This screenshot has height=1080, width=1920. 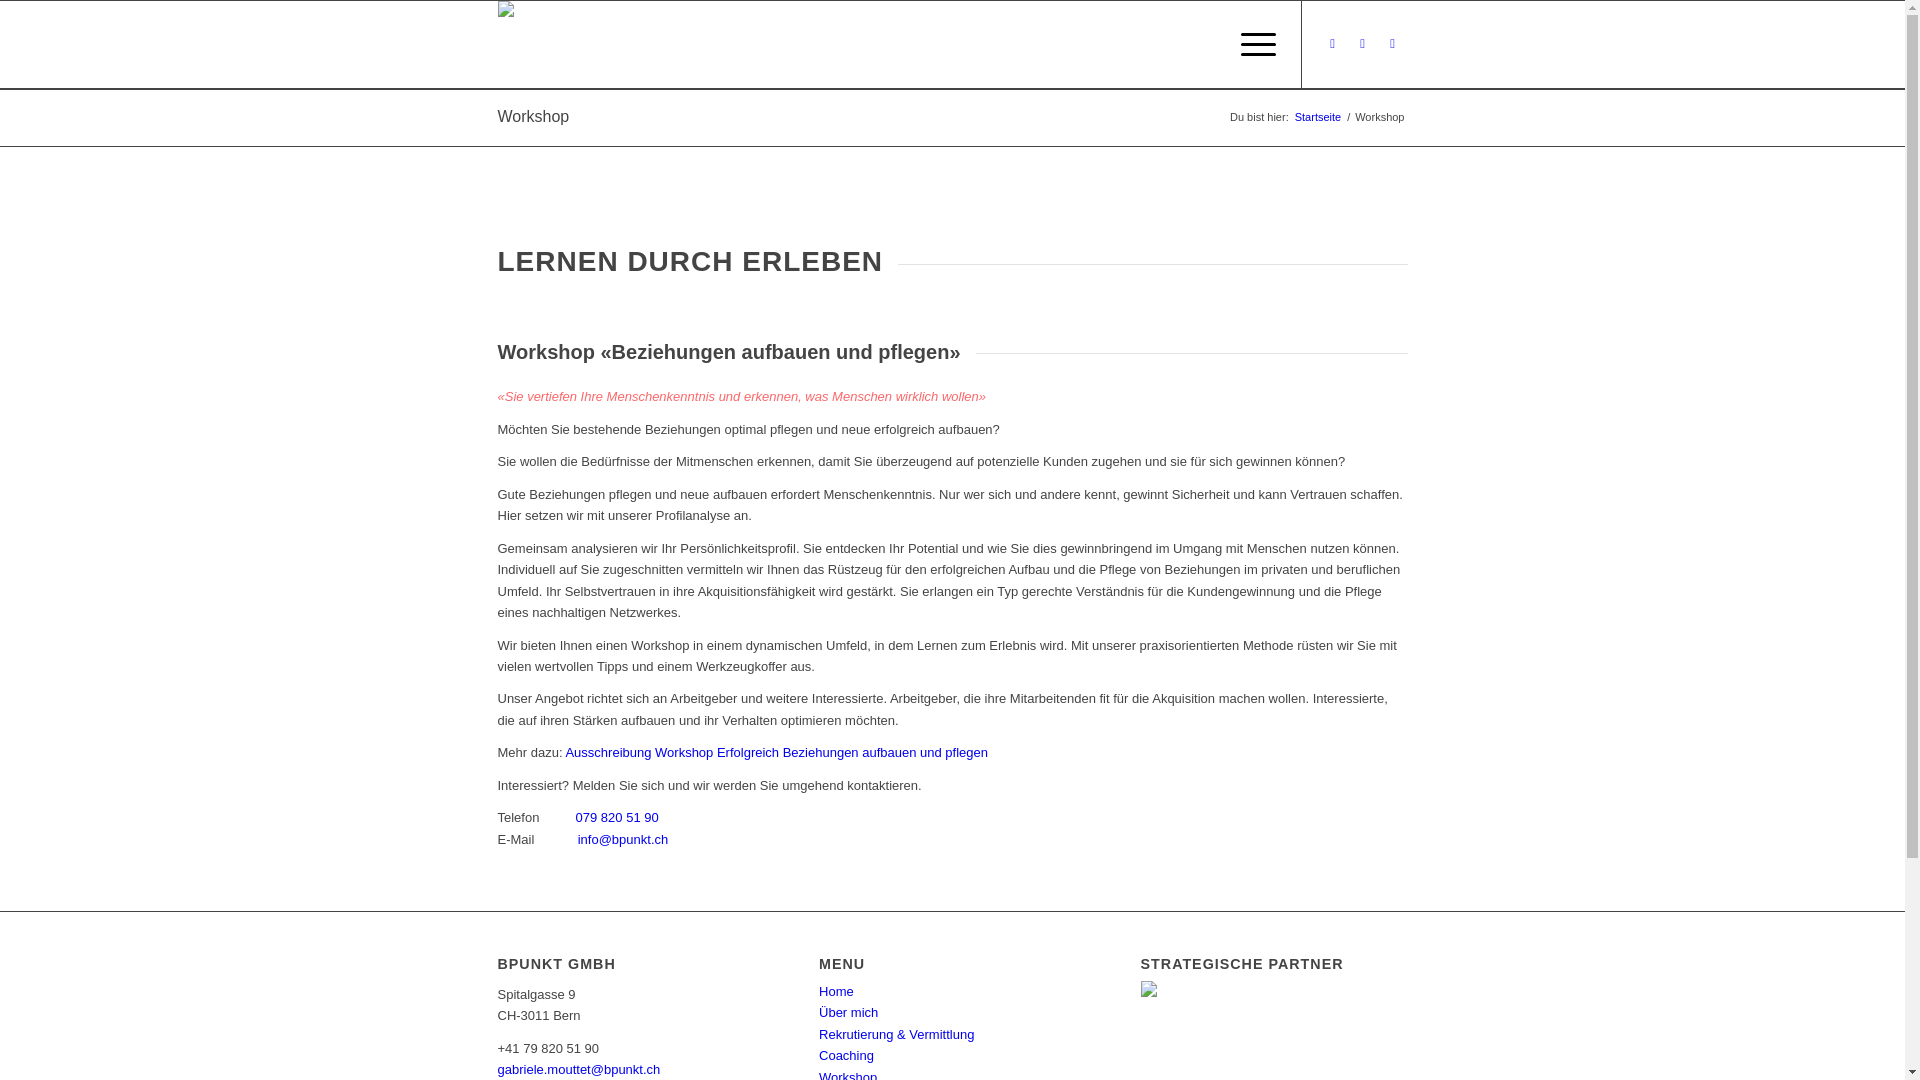 I want to click on 079 820 51 90, so click(x=618, y=818).